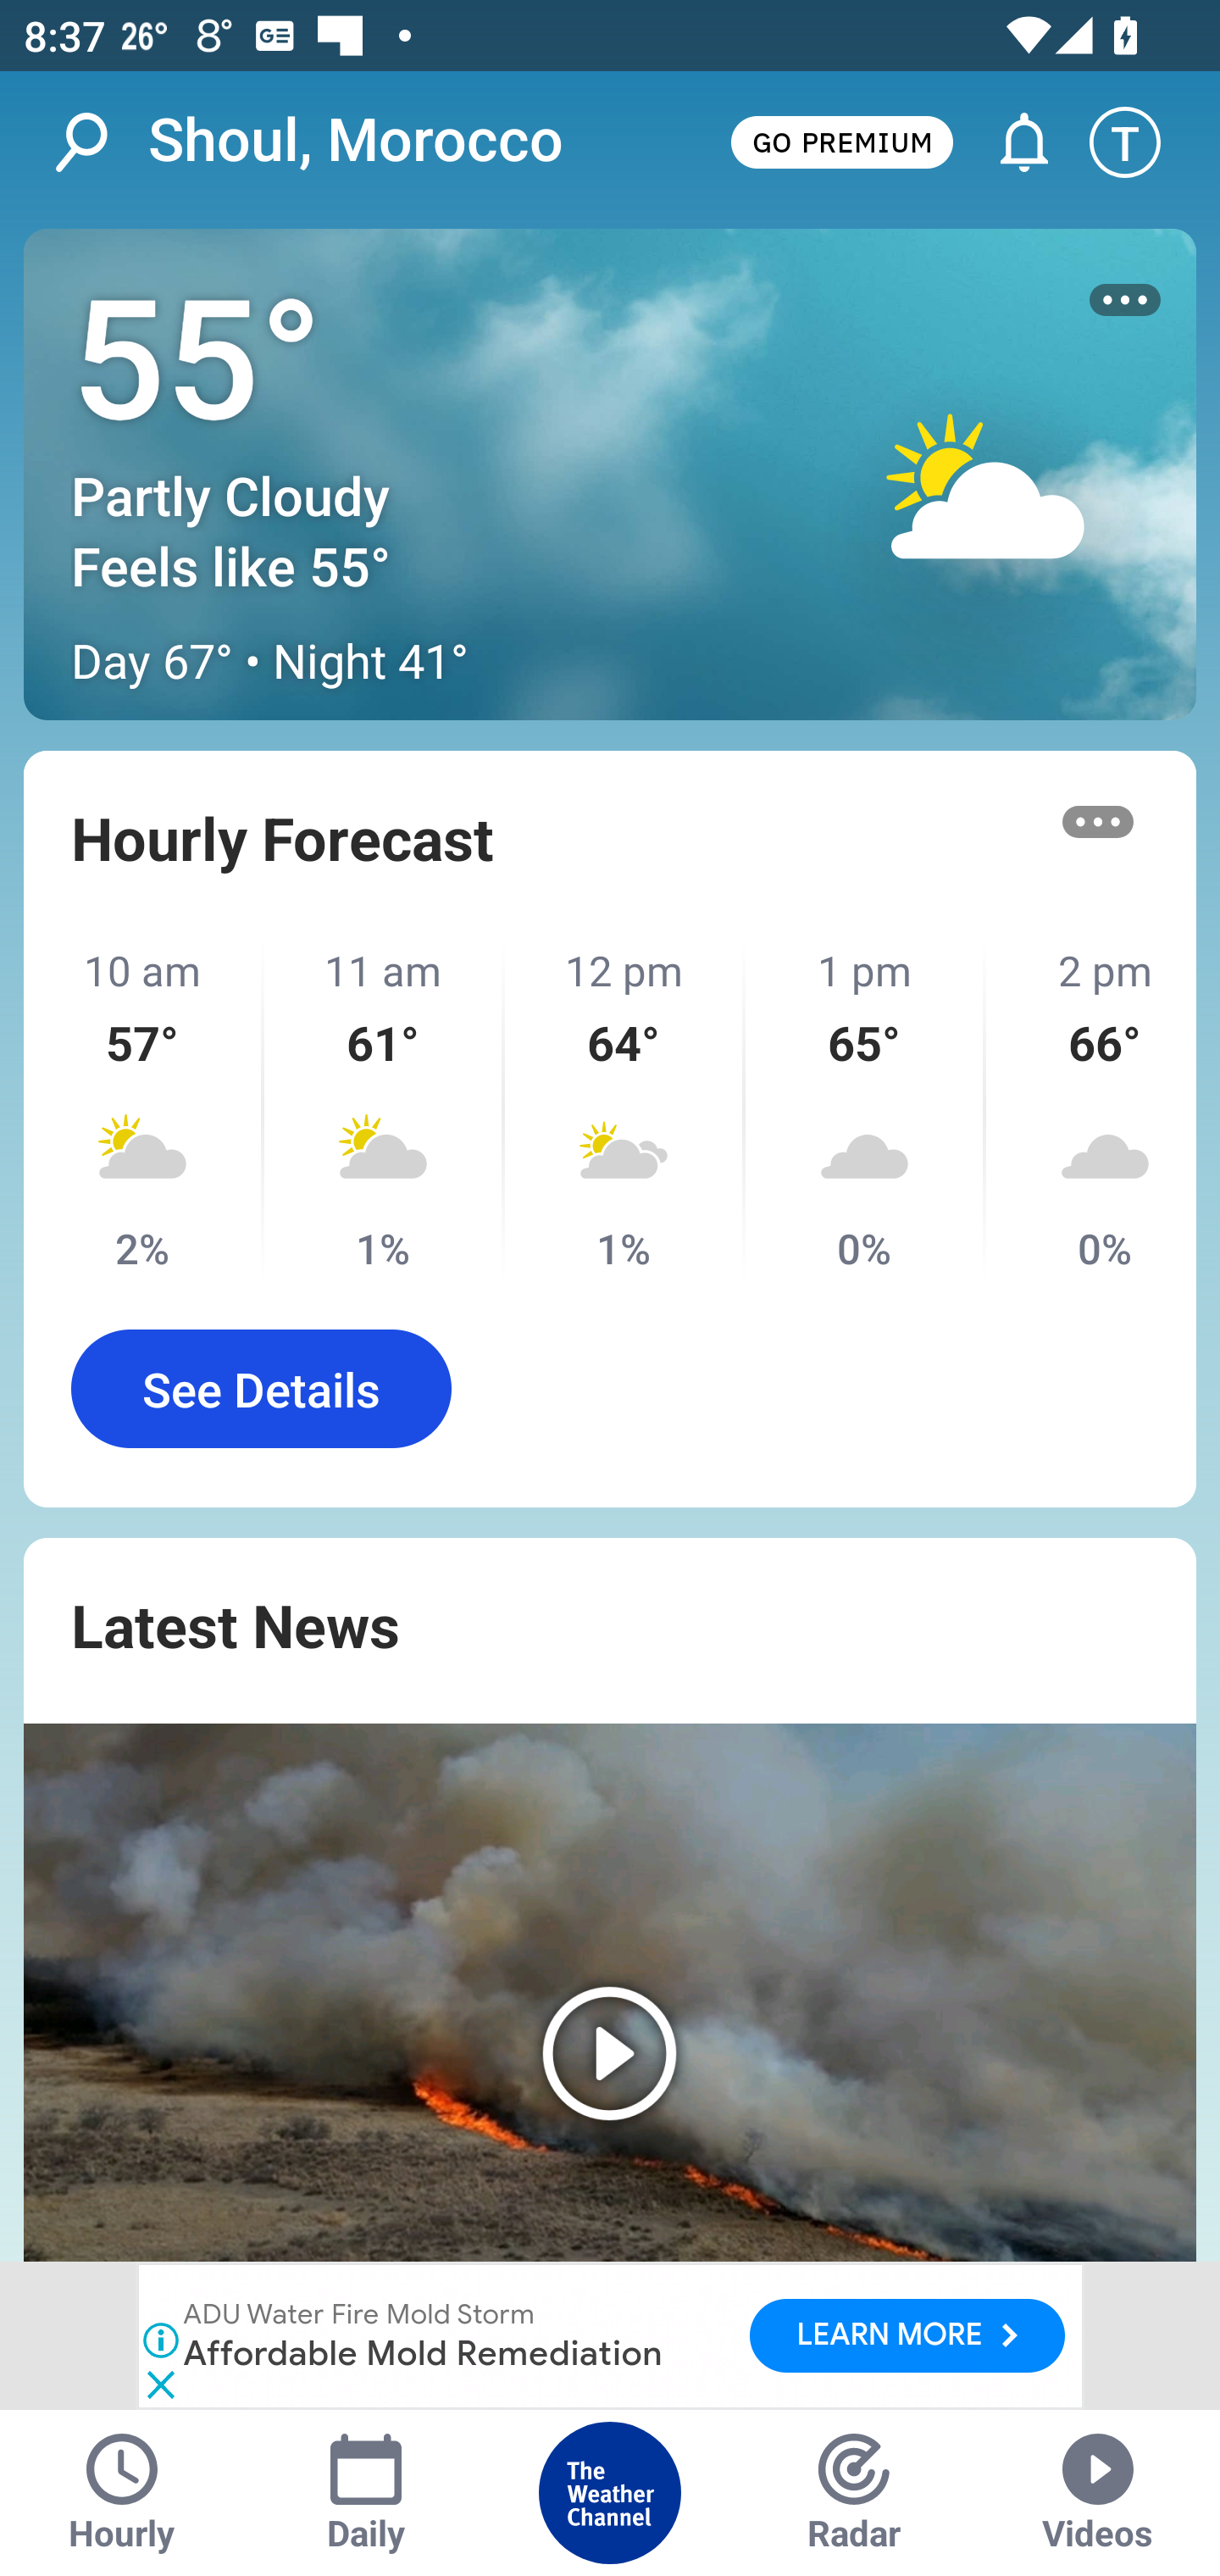 This screenshot has height=2576, width=1220. I want to click on 1 pm 65° 0%, so click(865, 1108).